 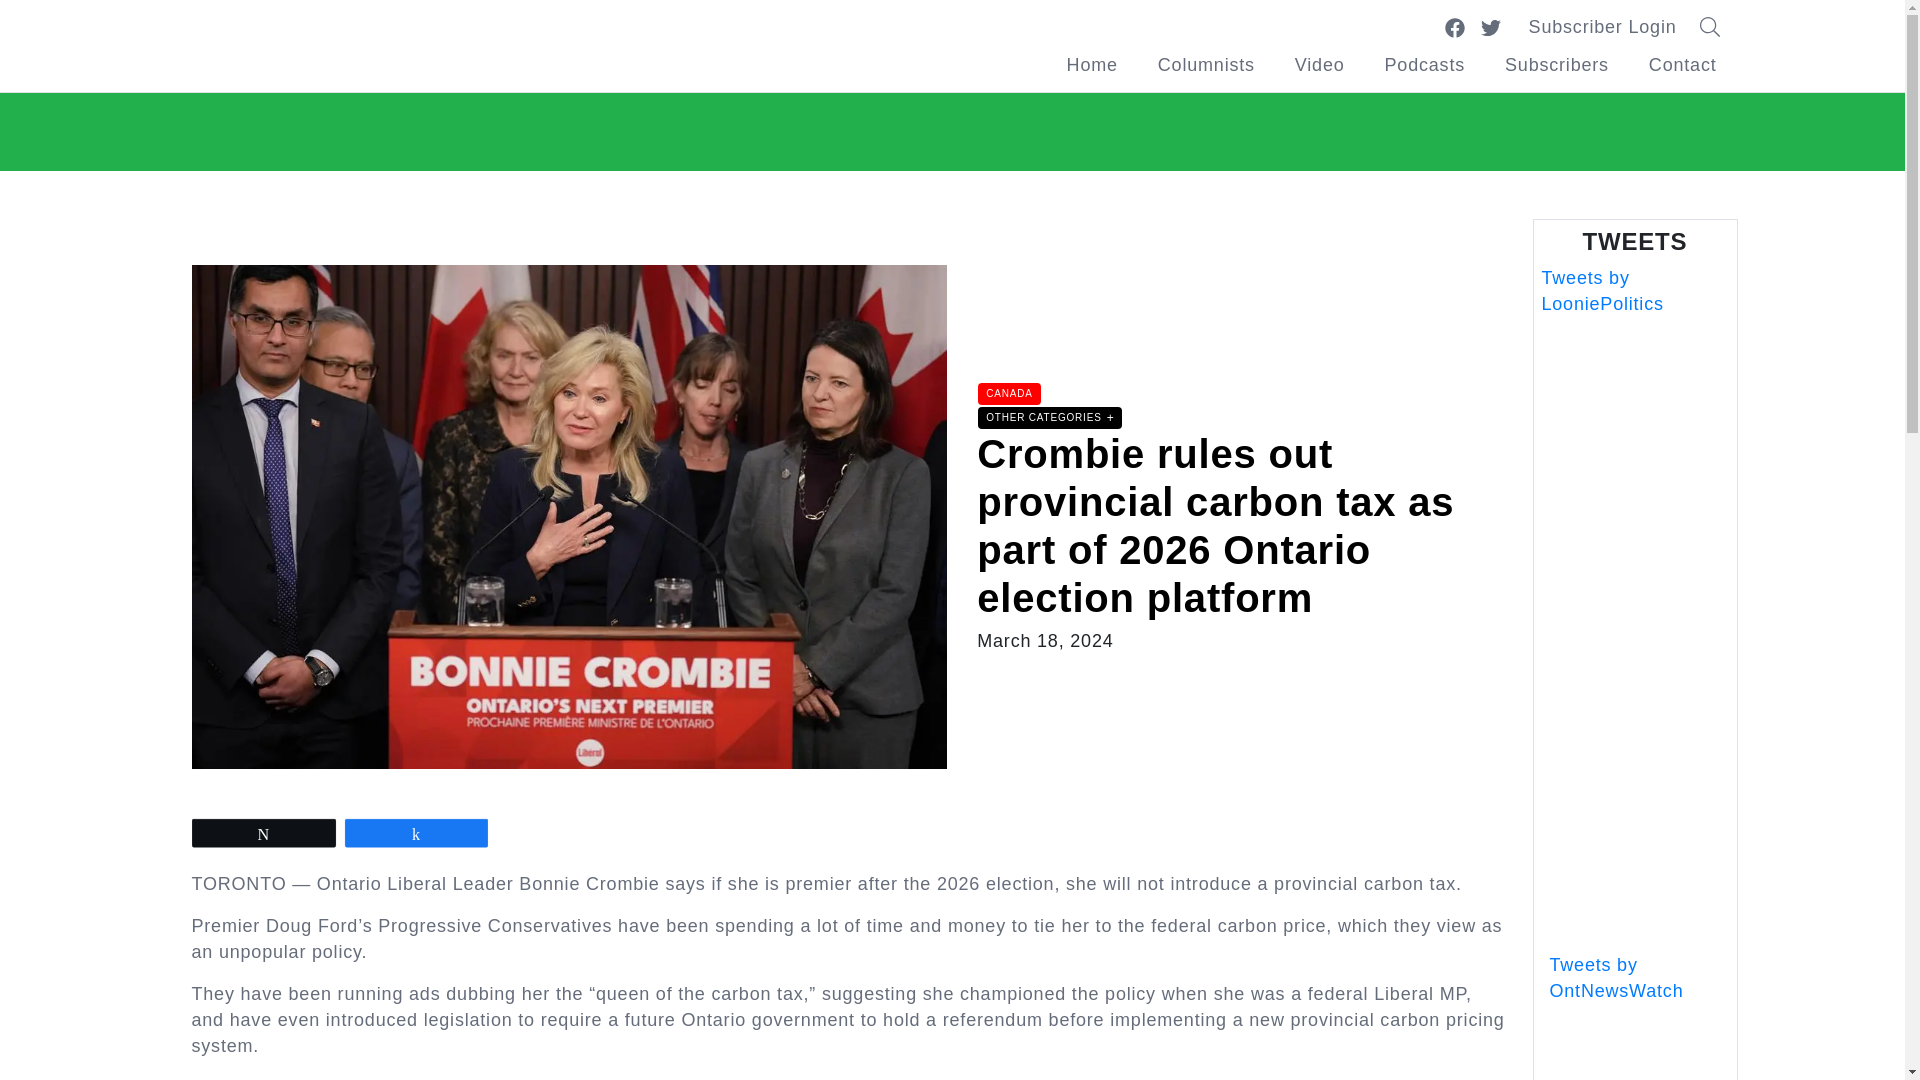 What do you see at coordinates (1320, 65) in the screenshot?
I see `Video` at bounding box center [1320, 65].